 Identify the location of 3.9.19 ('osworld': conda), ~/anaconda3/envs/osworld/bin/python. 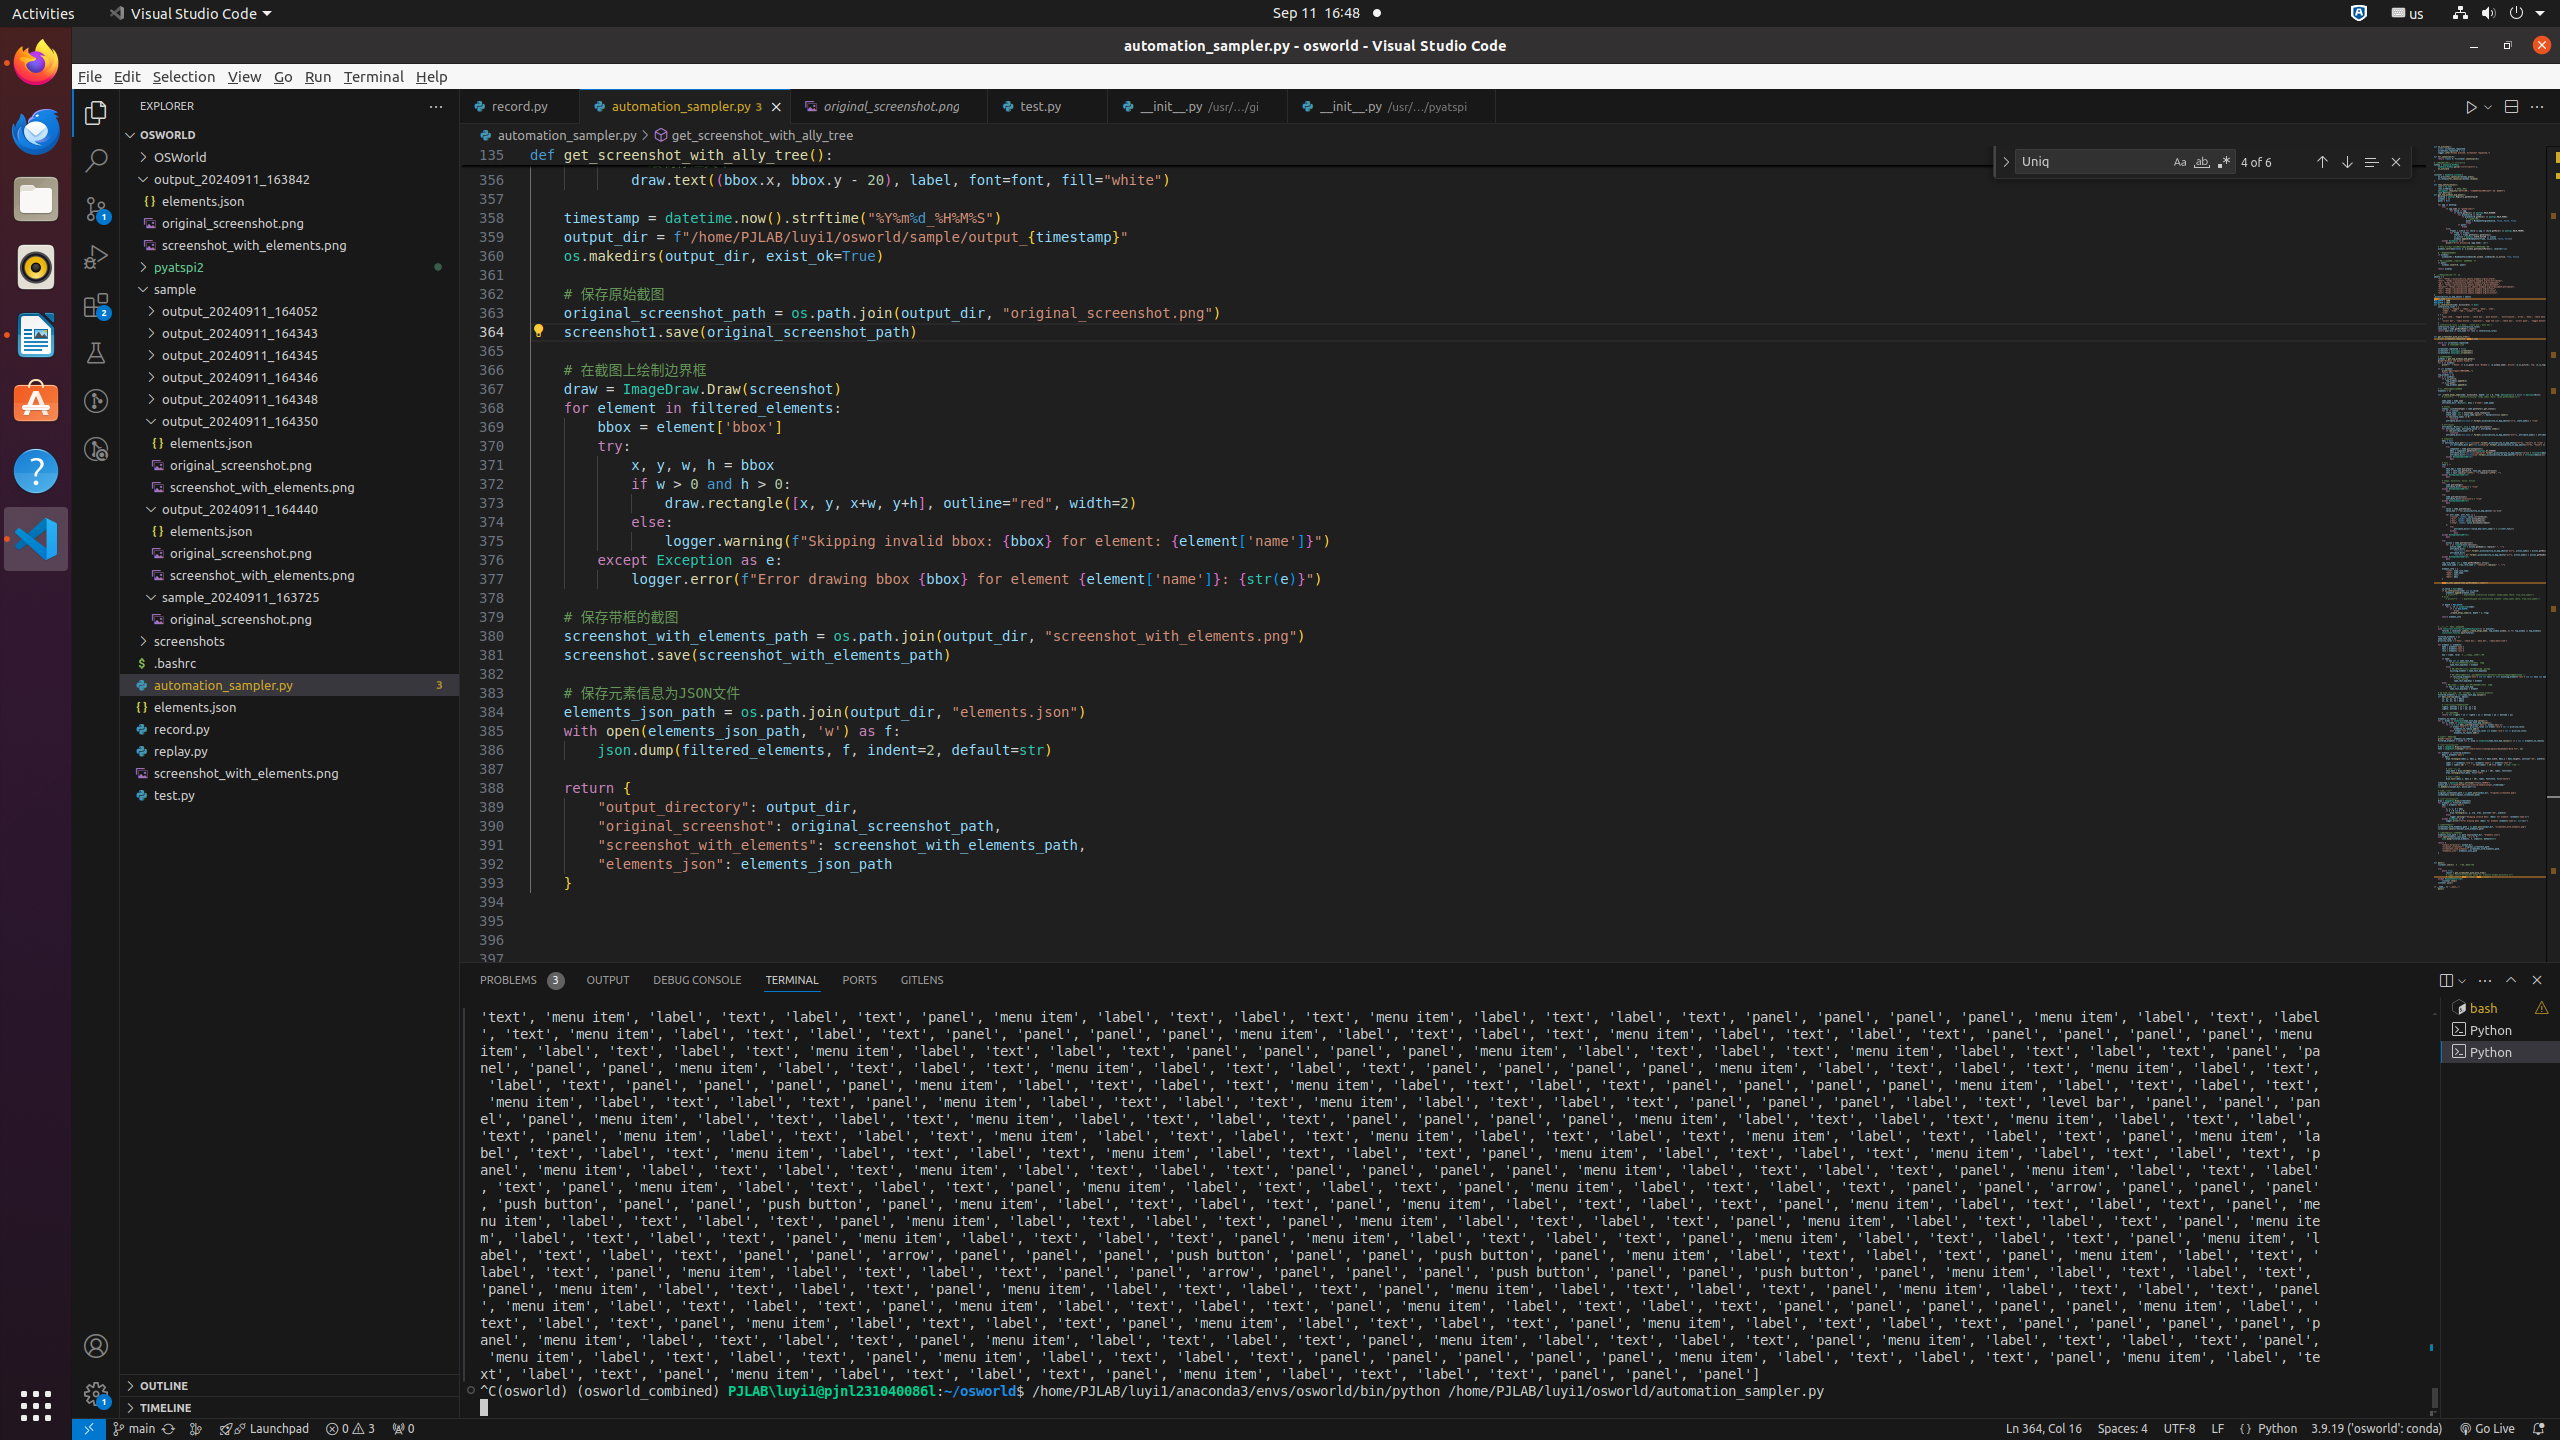
(2377, 1429).